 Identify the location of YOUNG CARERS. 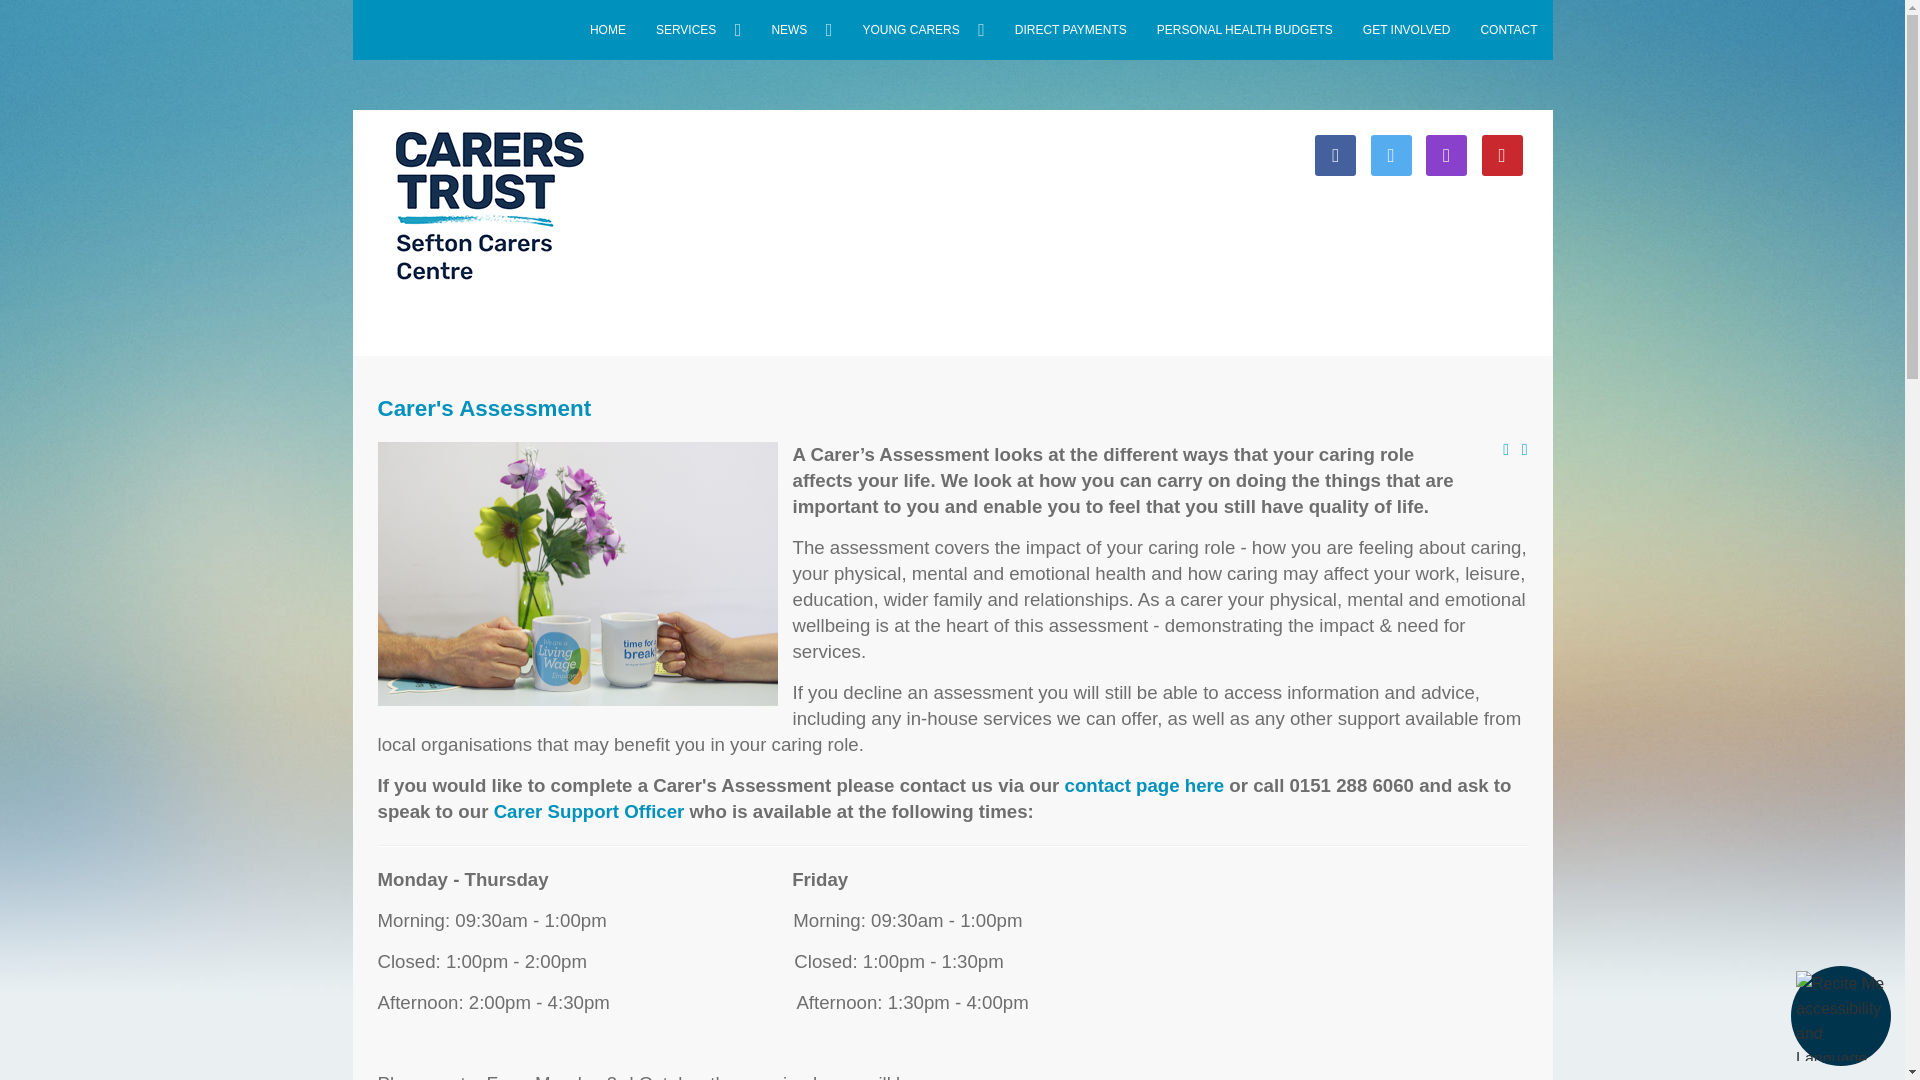
(922, 30).